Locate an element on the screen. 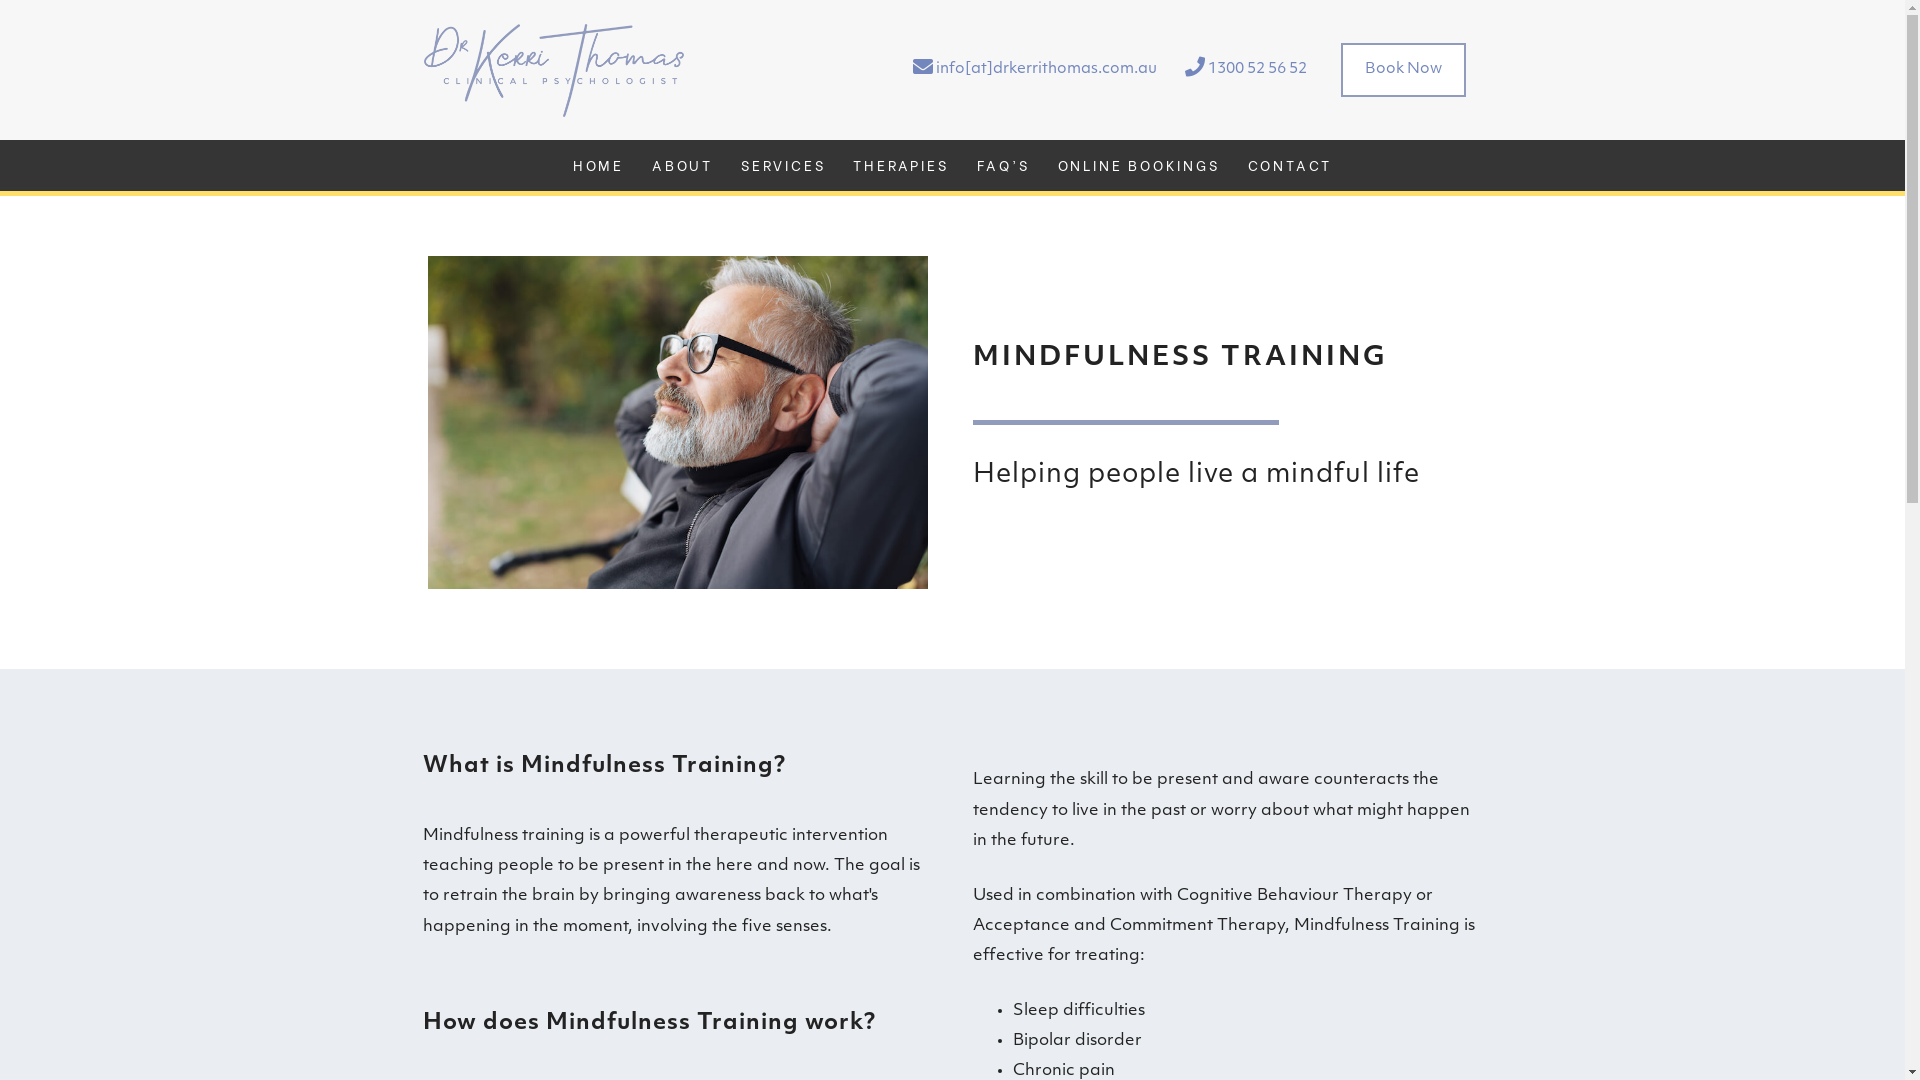 Image resolution: width=1920 pixels, height=1080 pixels. HOME is located at coordinates (598, 166).